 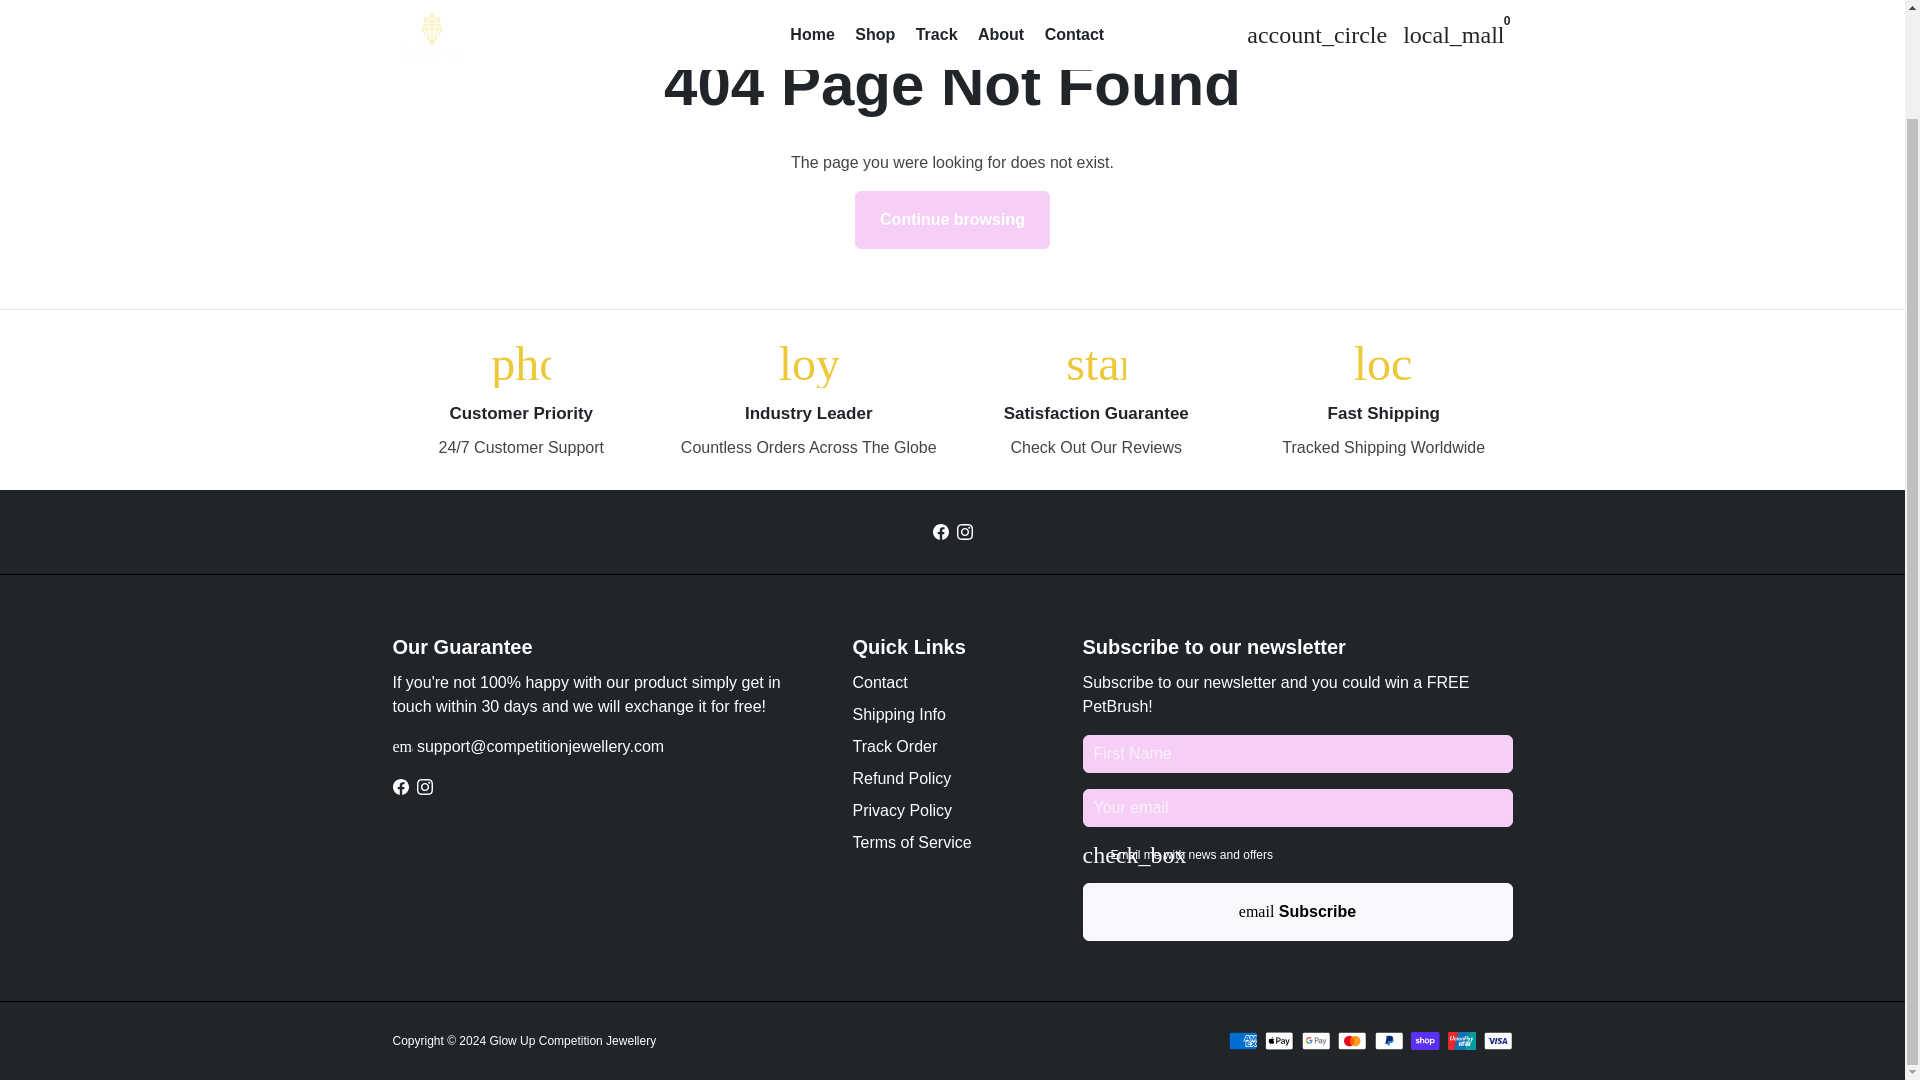 What do you see at coordinates (1316, 1040) in the screenshot?
I see `Google Pay` at bounding box center [1316, 1040].